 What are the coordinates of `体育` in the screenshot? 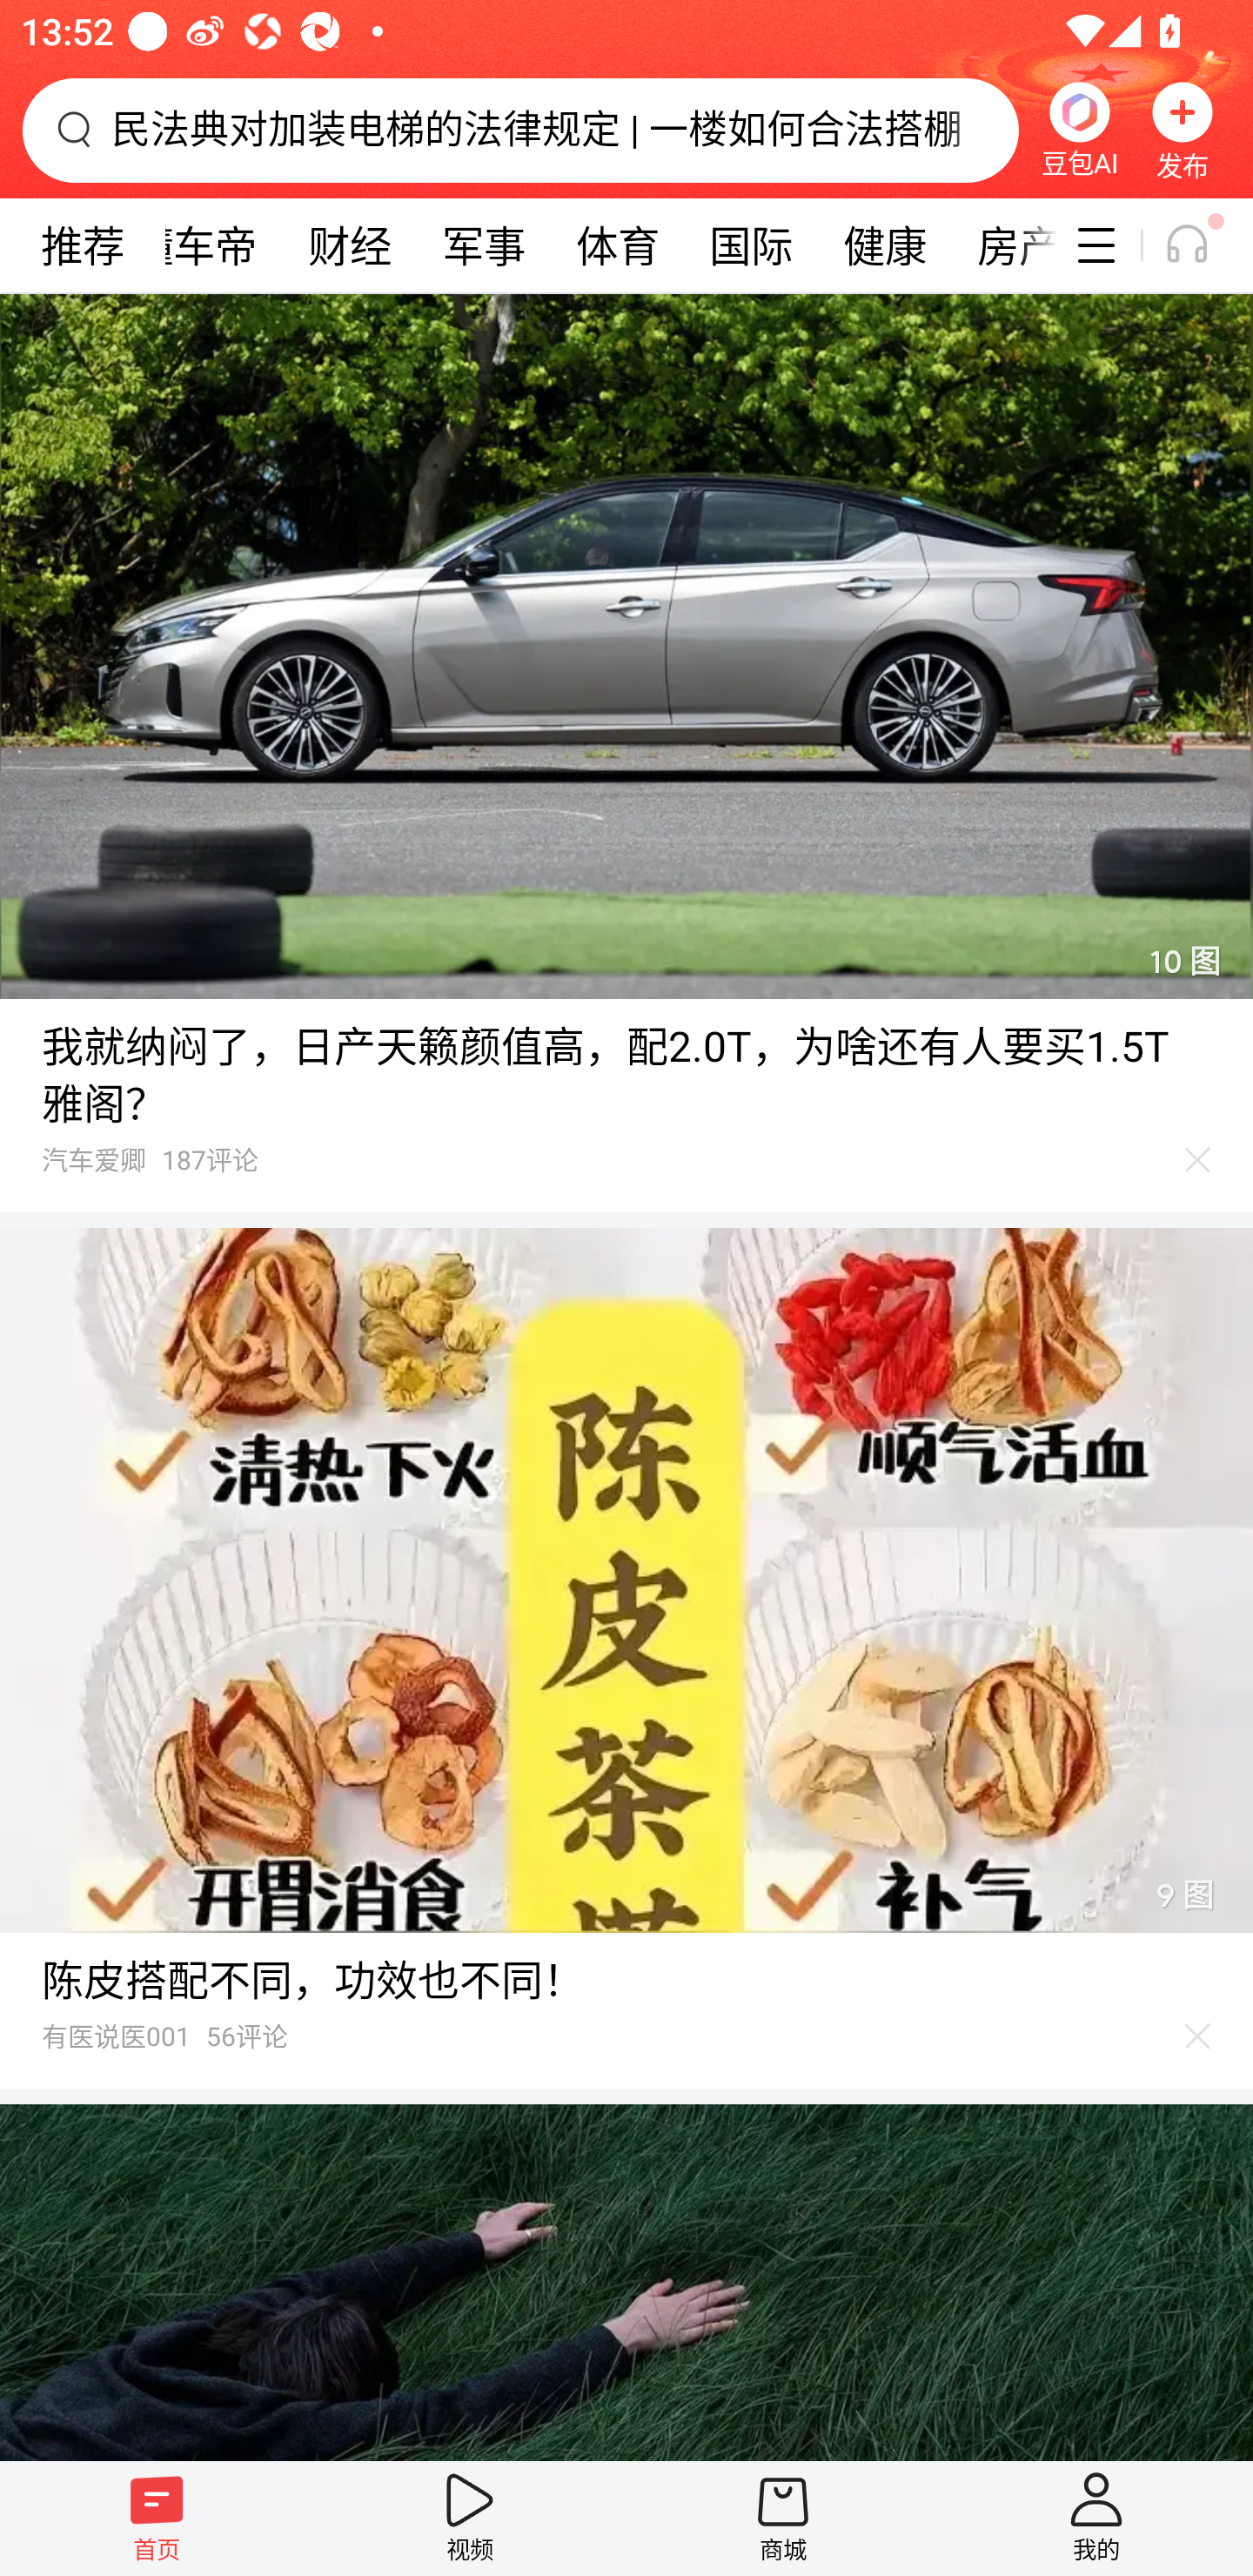 It's located at (618, 245).